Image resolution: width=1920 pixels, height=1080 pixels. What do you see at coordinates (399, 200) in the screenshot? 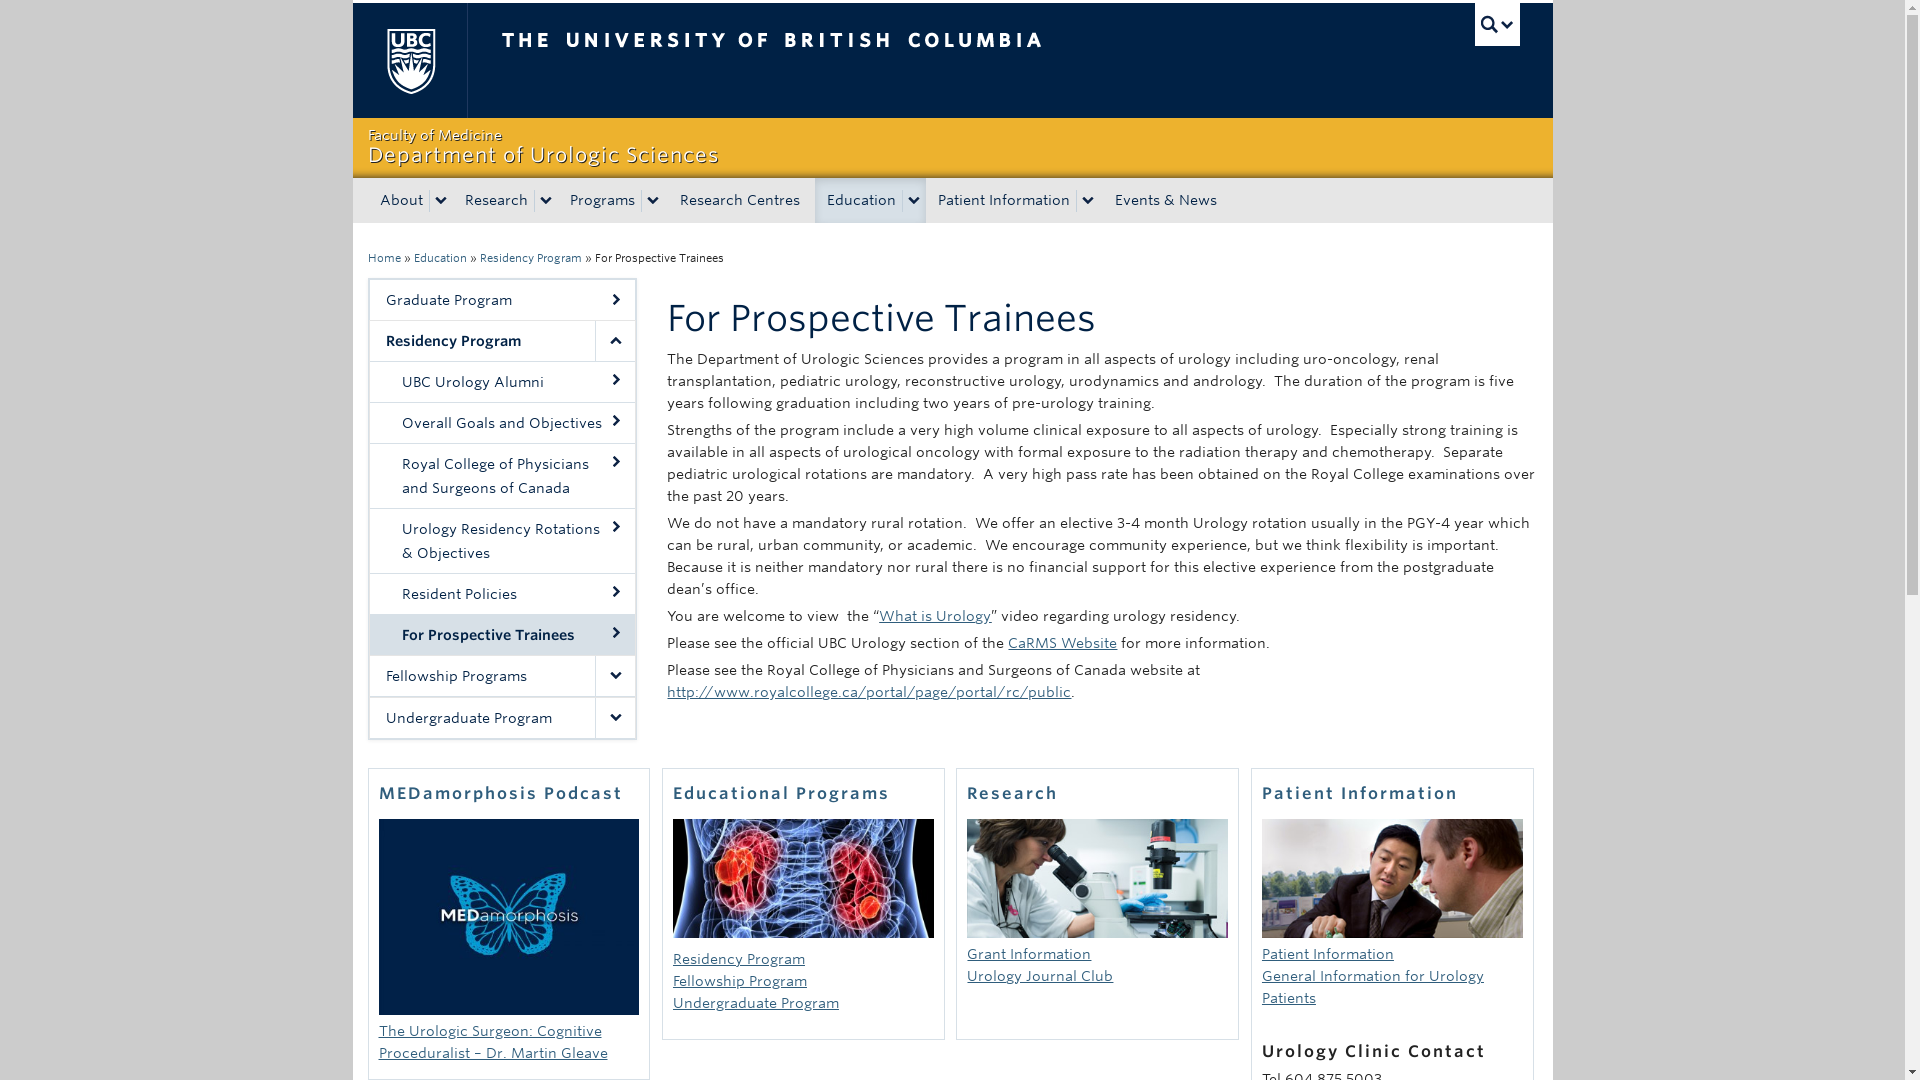
I see `About` at bounding box center [399, 200].